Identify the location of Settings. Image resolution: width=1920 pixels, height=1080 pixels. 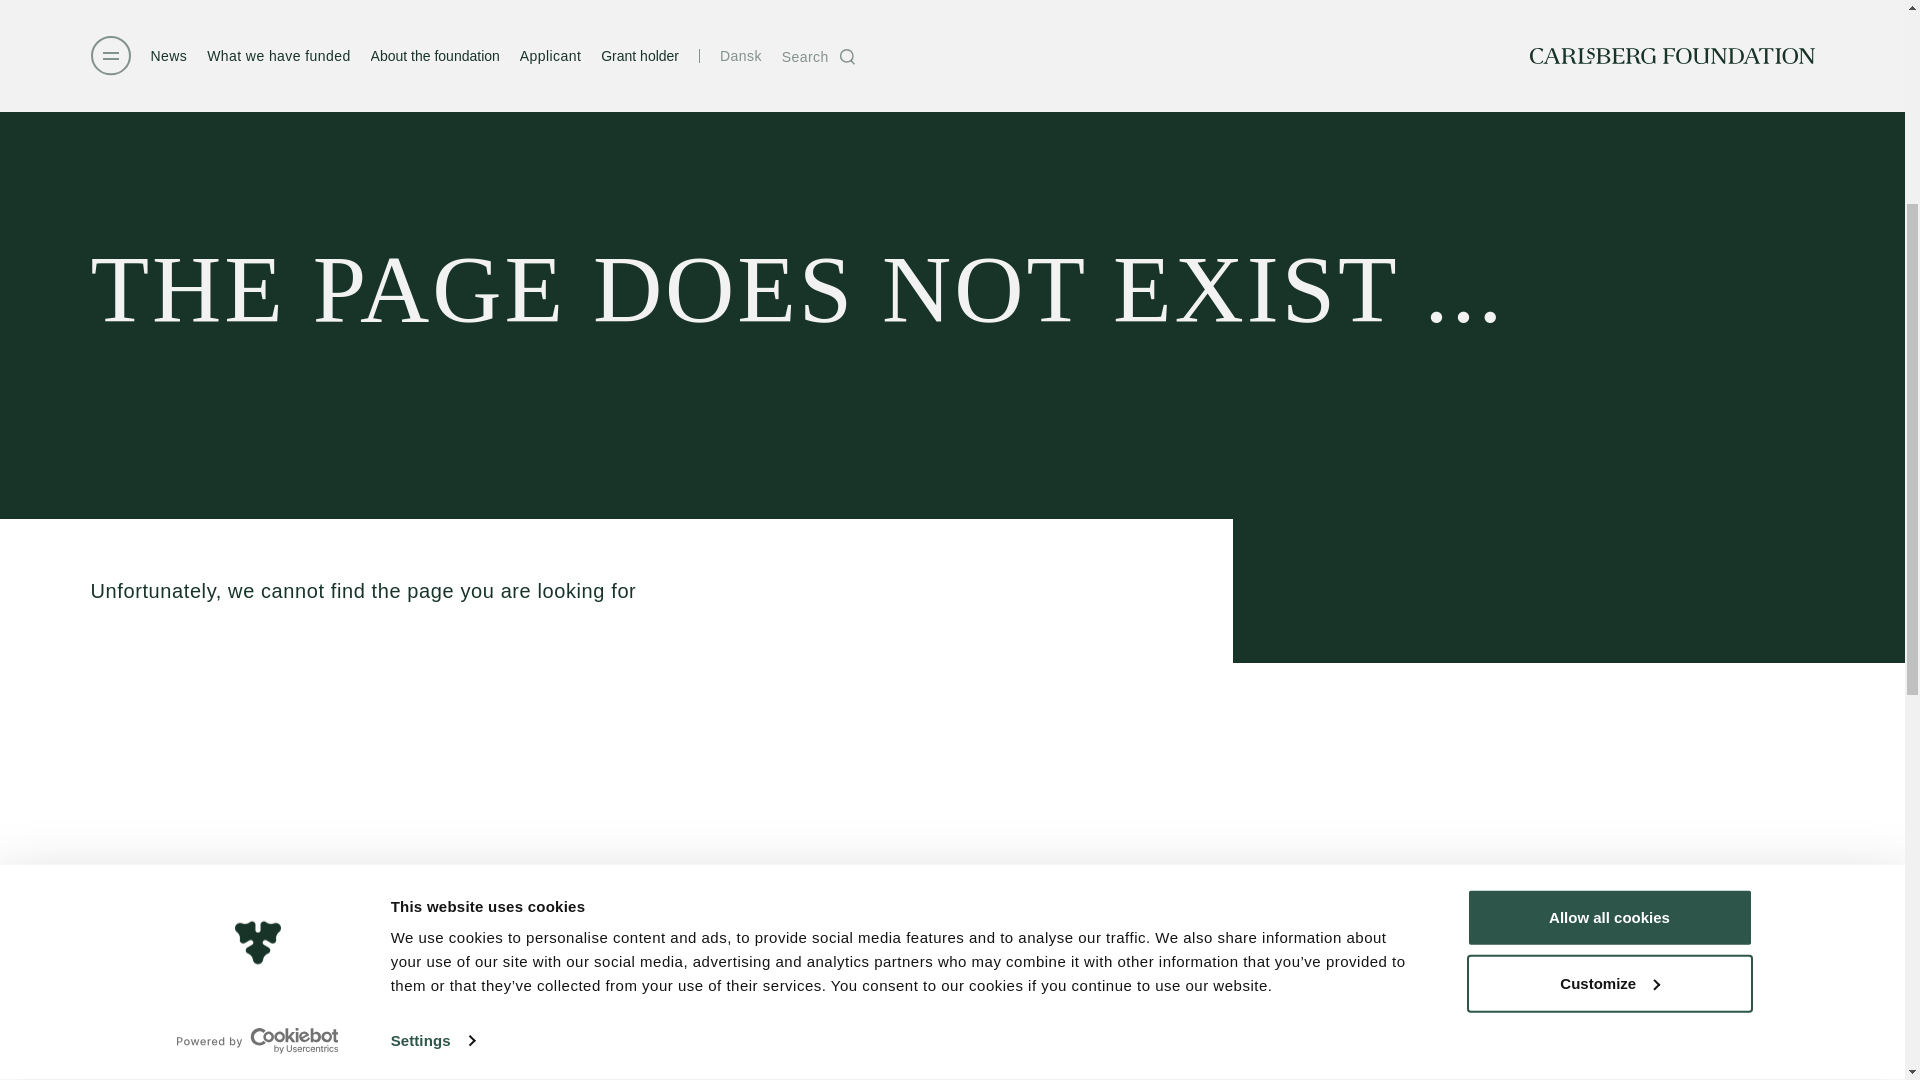
(432, 624).